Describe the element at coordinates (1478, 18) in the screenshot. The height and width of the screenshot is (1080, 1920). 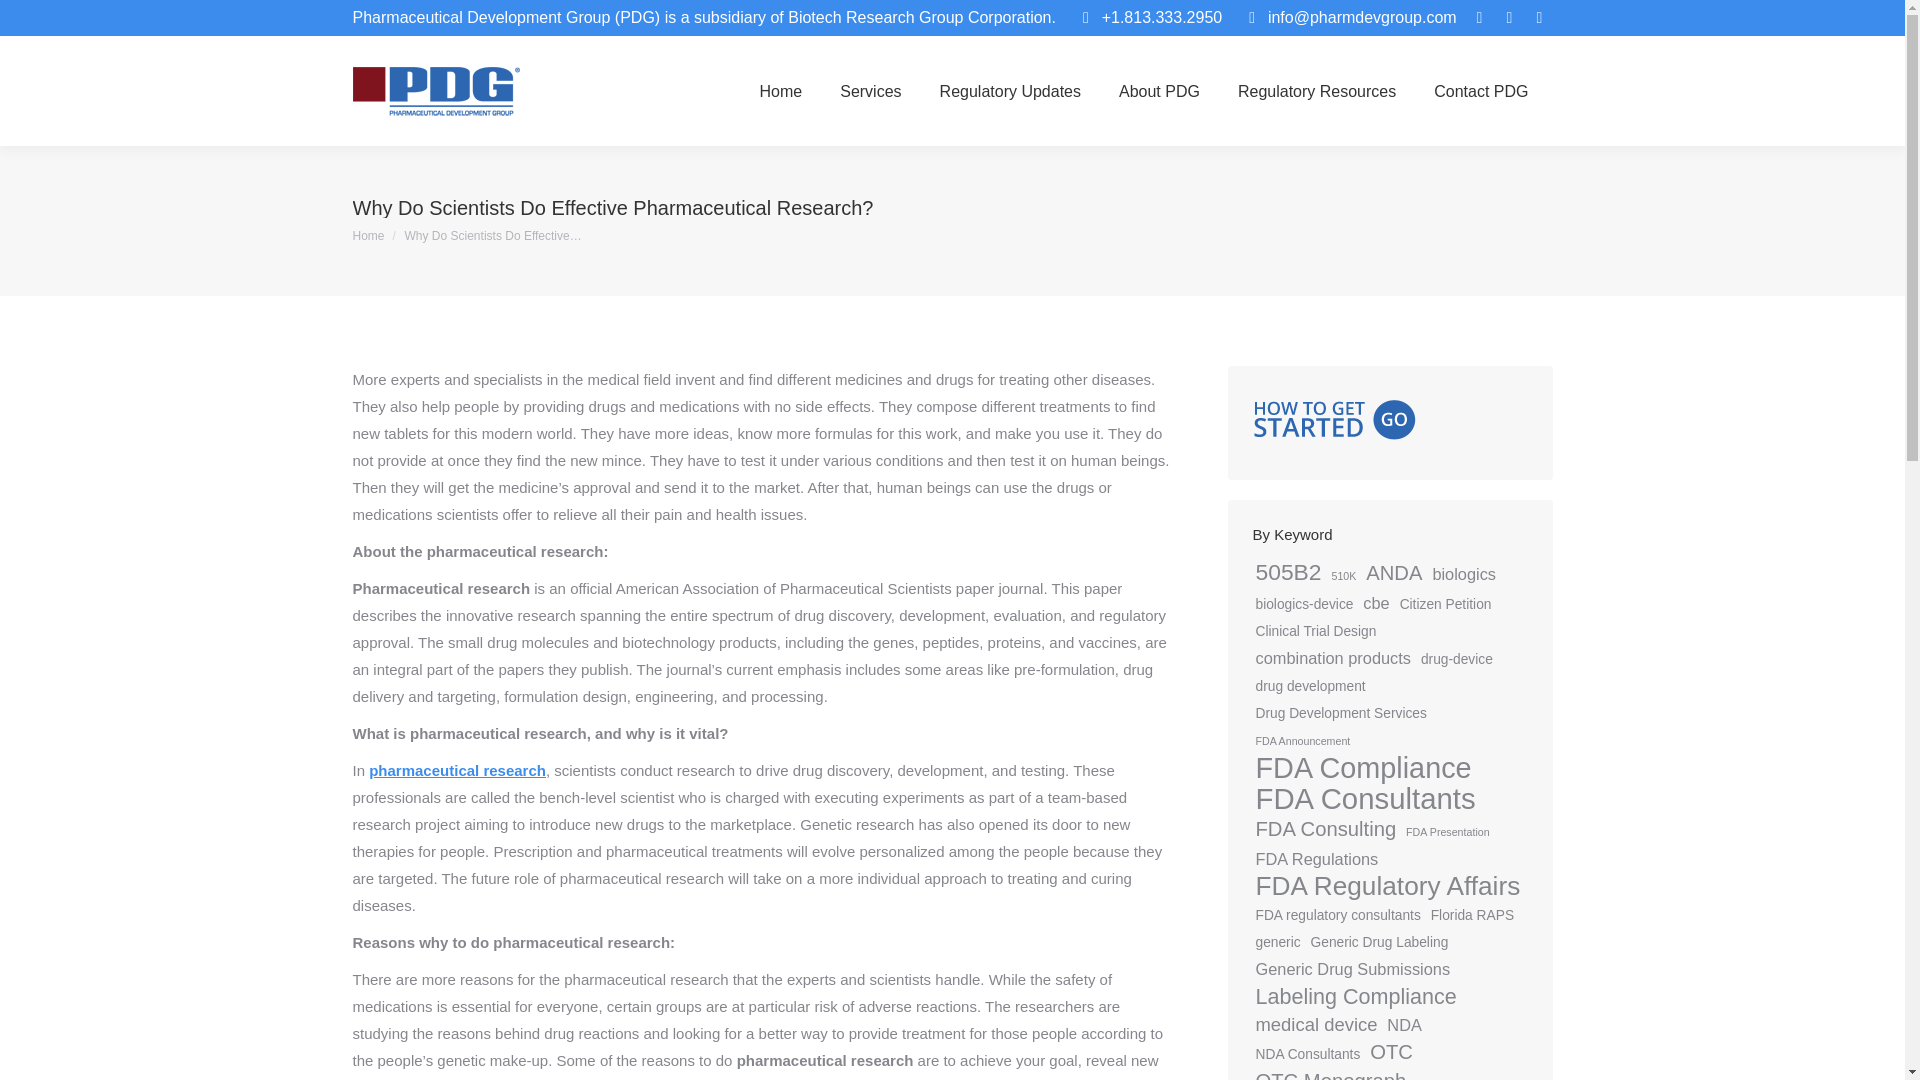
I see `Facebook page opens in new window` at that location.